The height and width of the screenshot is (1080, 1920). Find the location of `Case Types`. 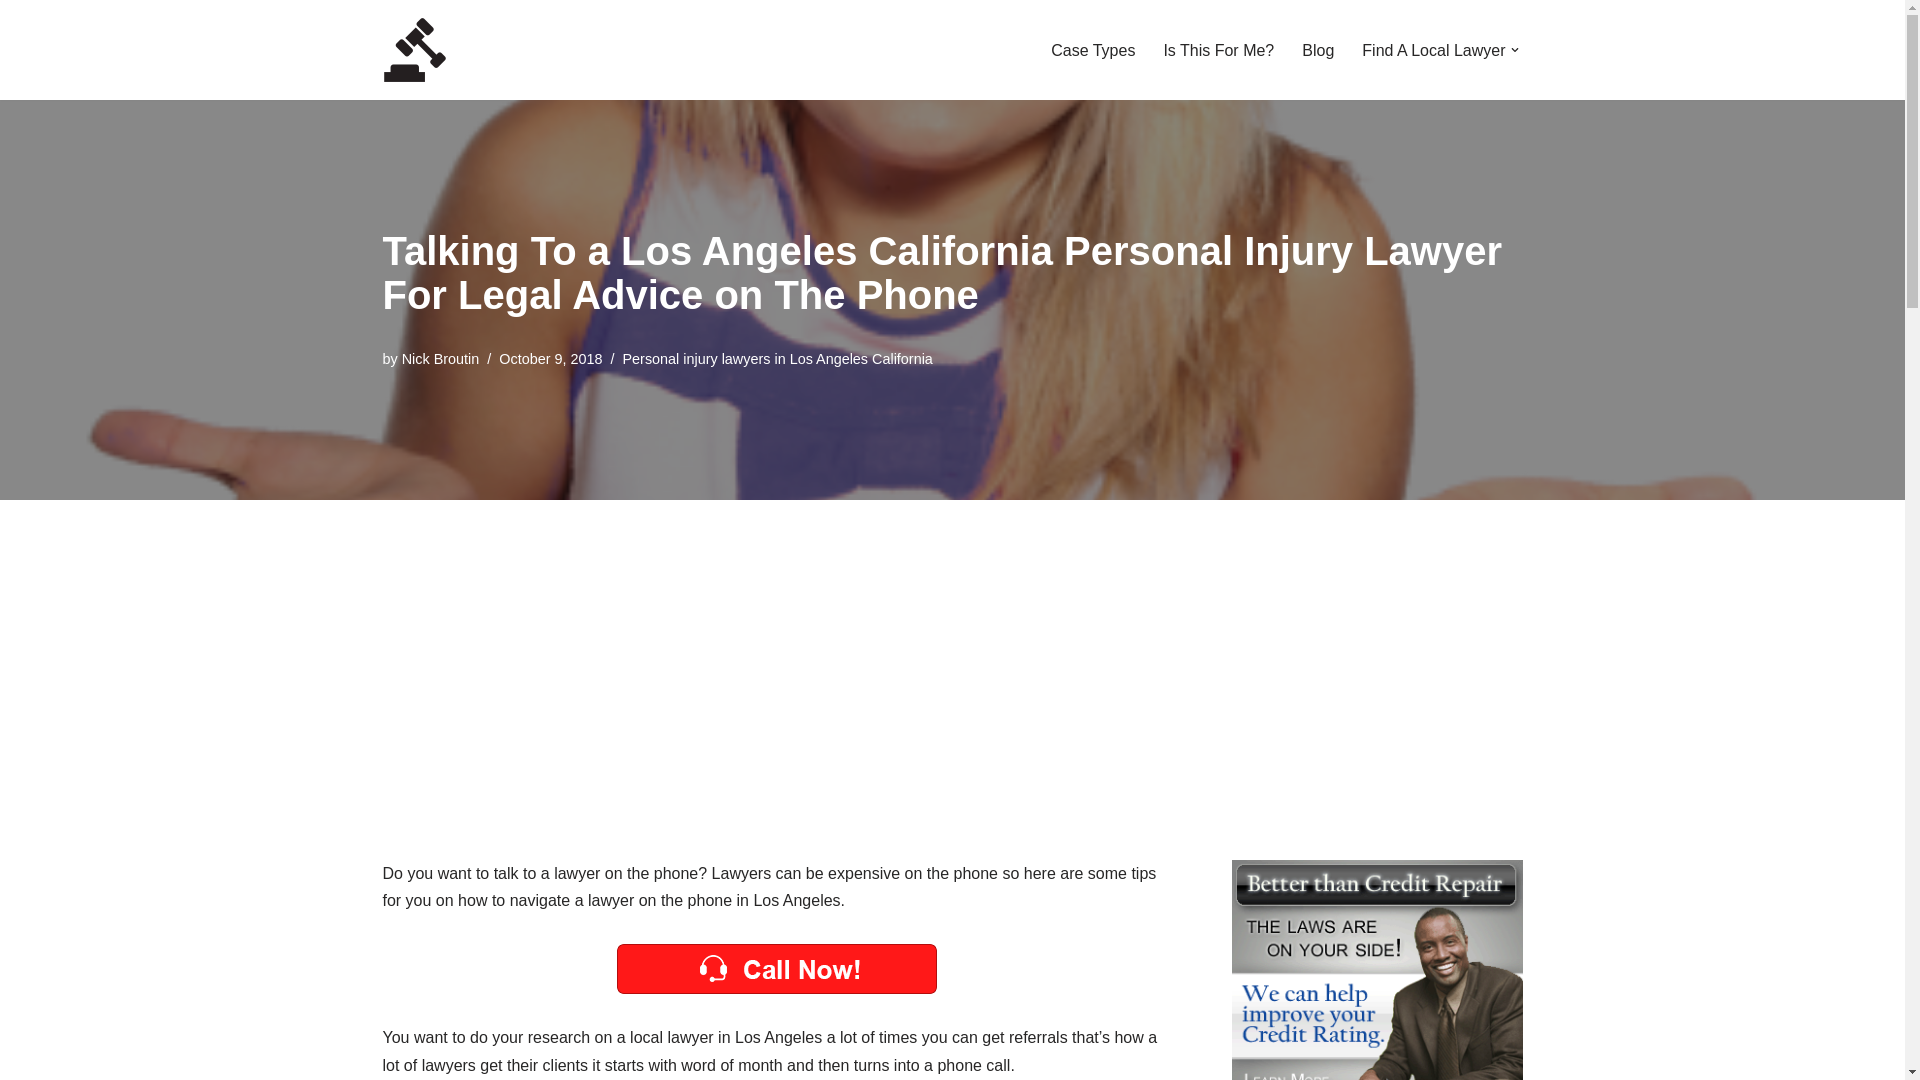

Case Types is located at coordinates (1092, 50).